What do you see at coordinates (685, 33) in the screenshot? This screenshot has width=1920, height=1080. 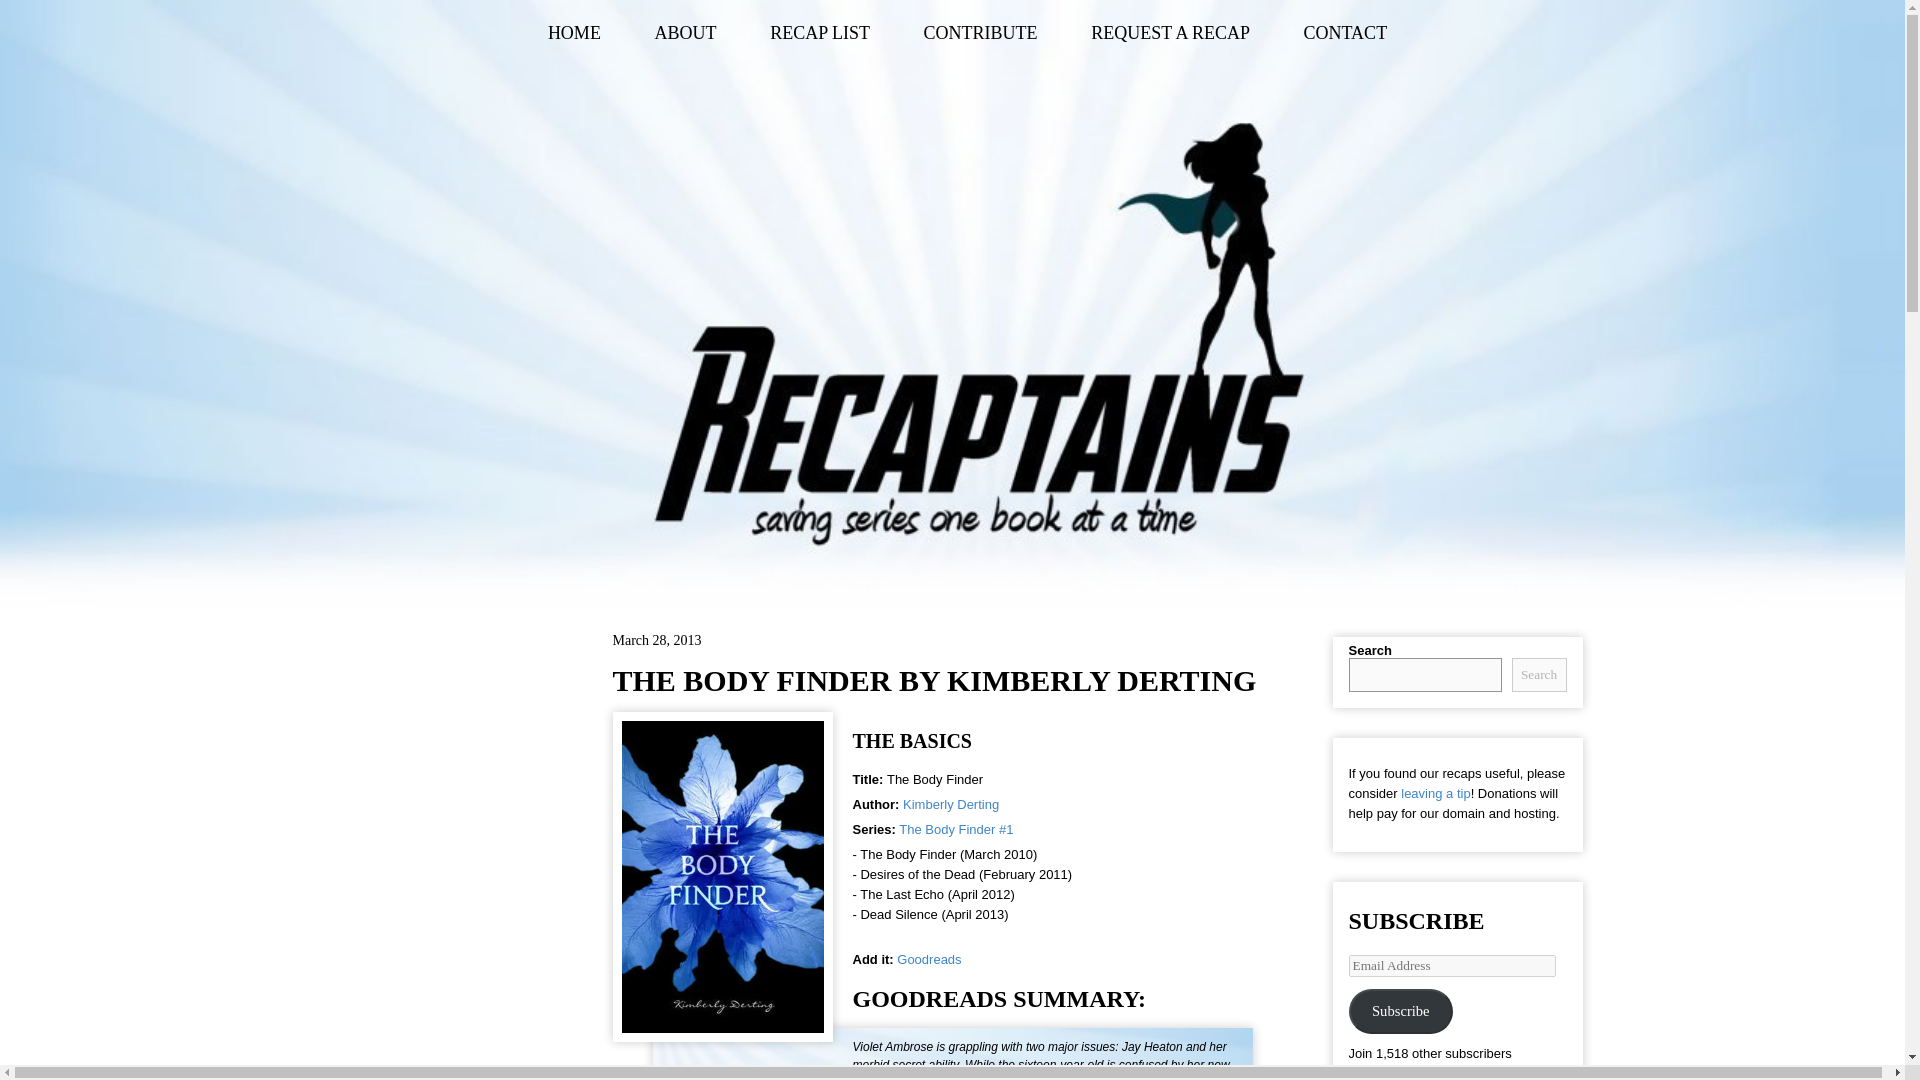 I see `ABOUT` at bounding box center [685, 33].